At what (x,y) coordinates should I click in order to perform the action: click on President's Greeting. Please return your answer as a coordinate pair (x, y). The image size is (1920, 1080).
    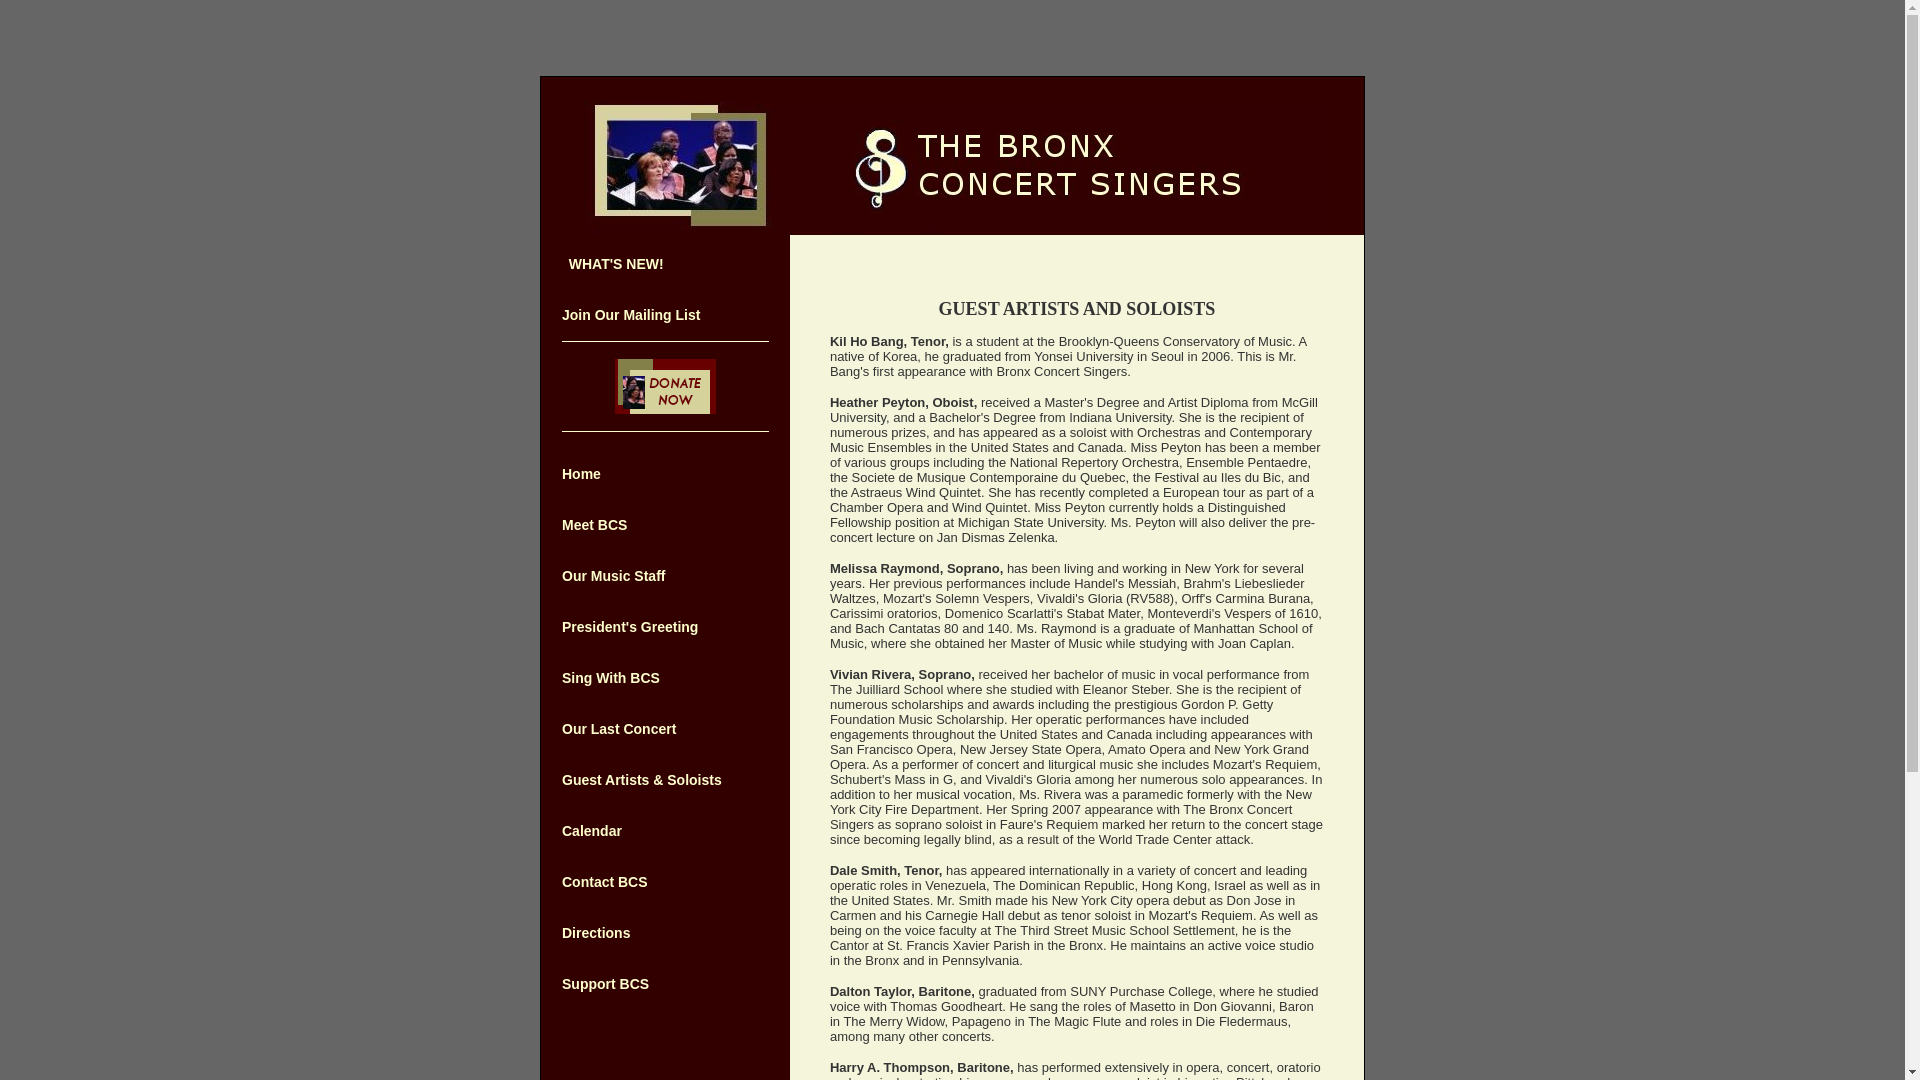
    Looking at the image, I should click on (630, 626).